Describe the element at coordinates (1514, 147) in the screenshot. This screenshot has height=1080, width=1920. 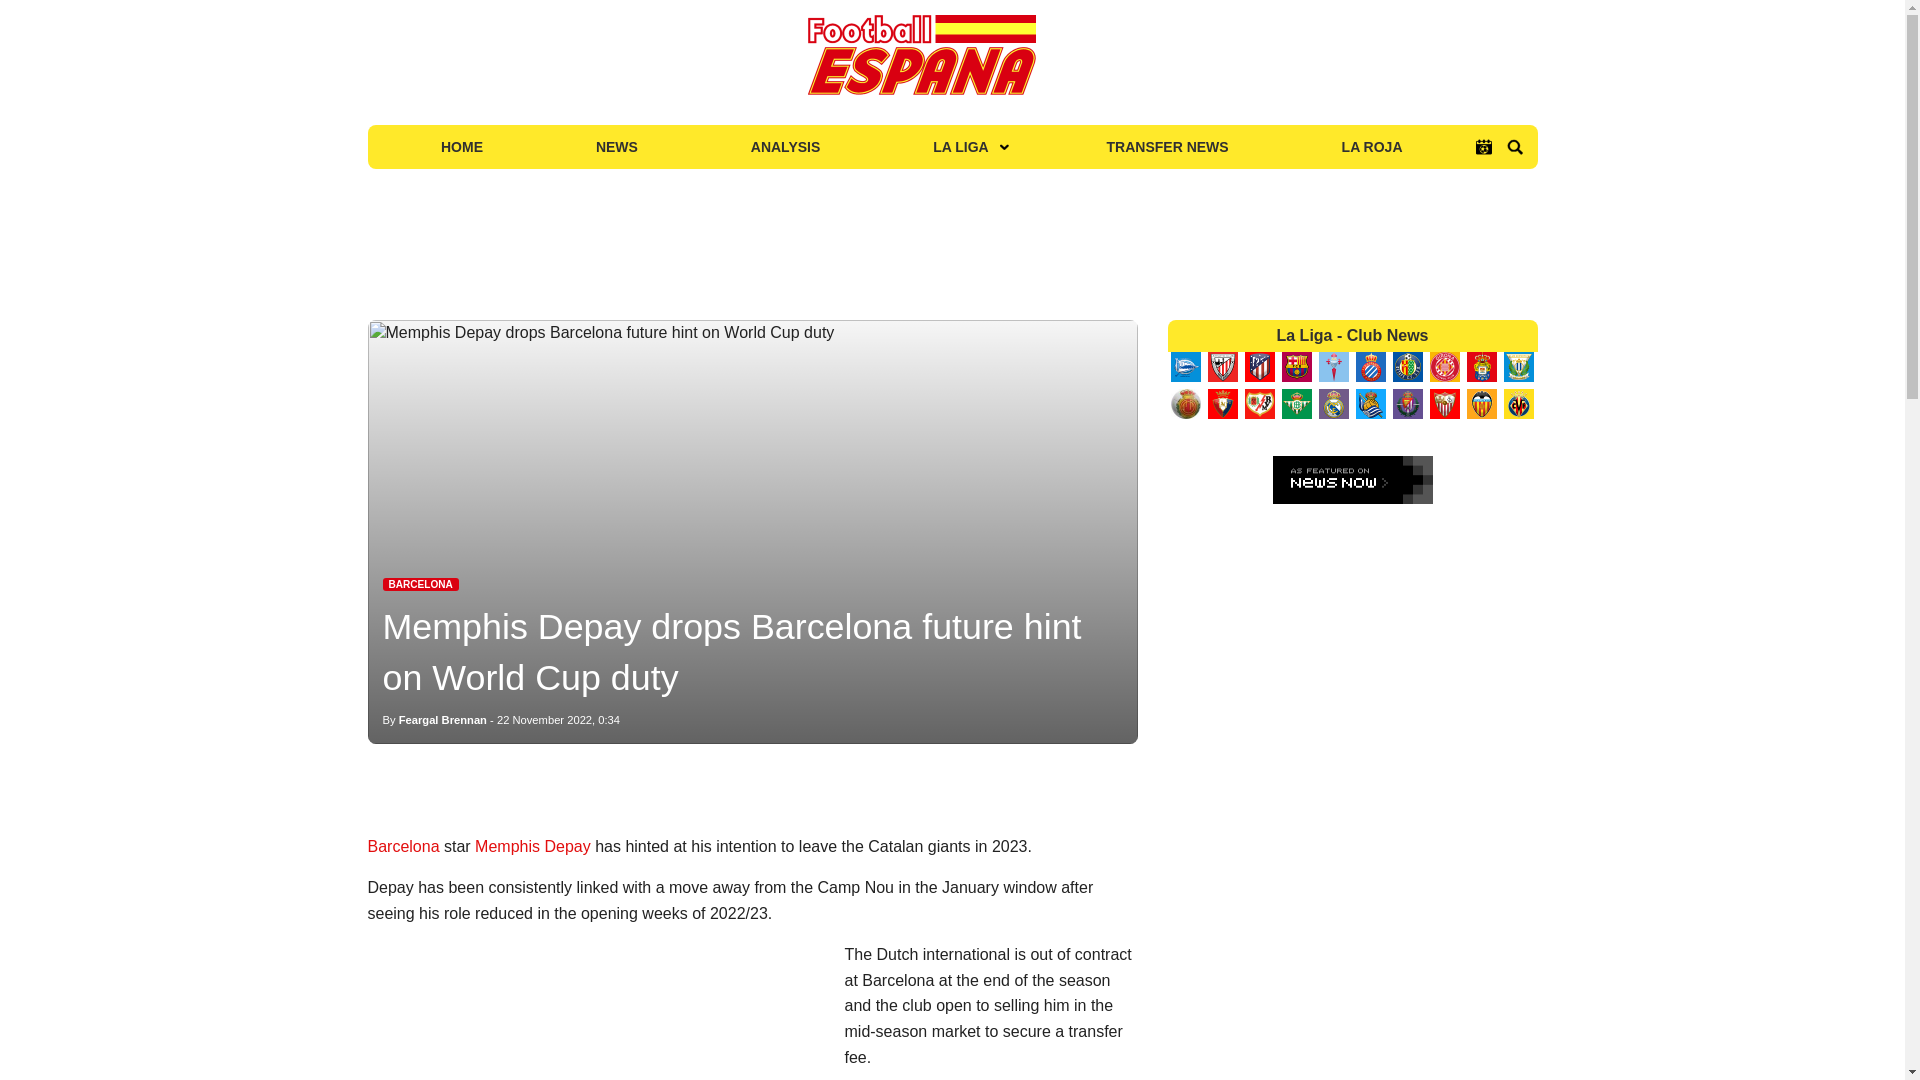
I see `Search` at that location.